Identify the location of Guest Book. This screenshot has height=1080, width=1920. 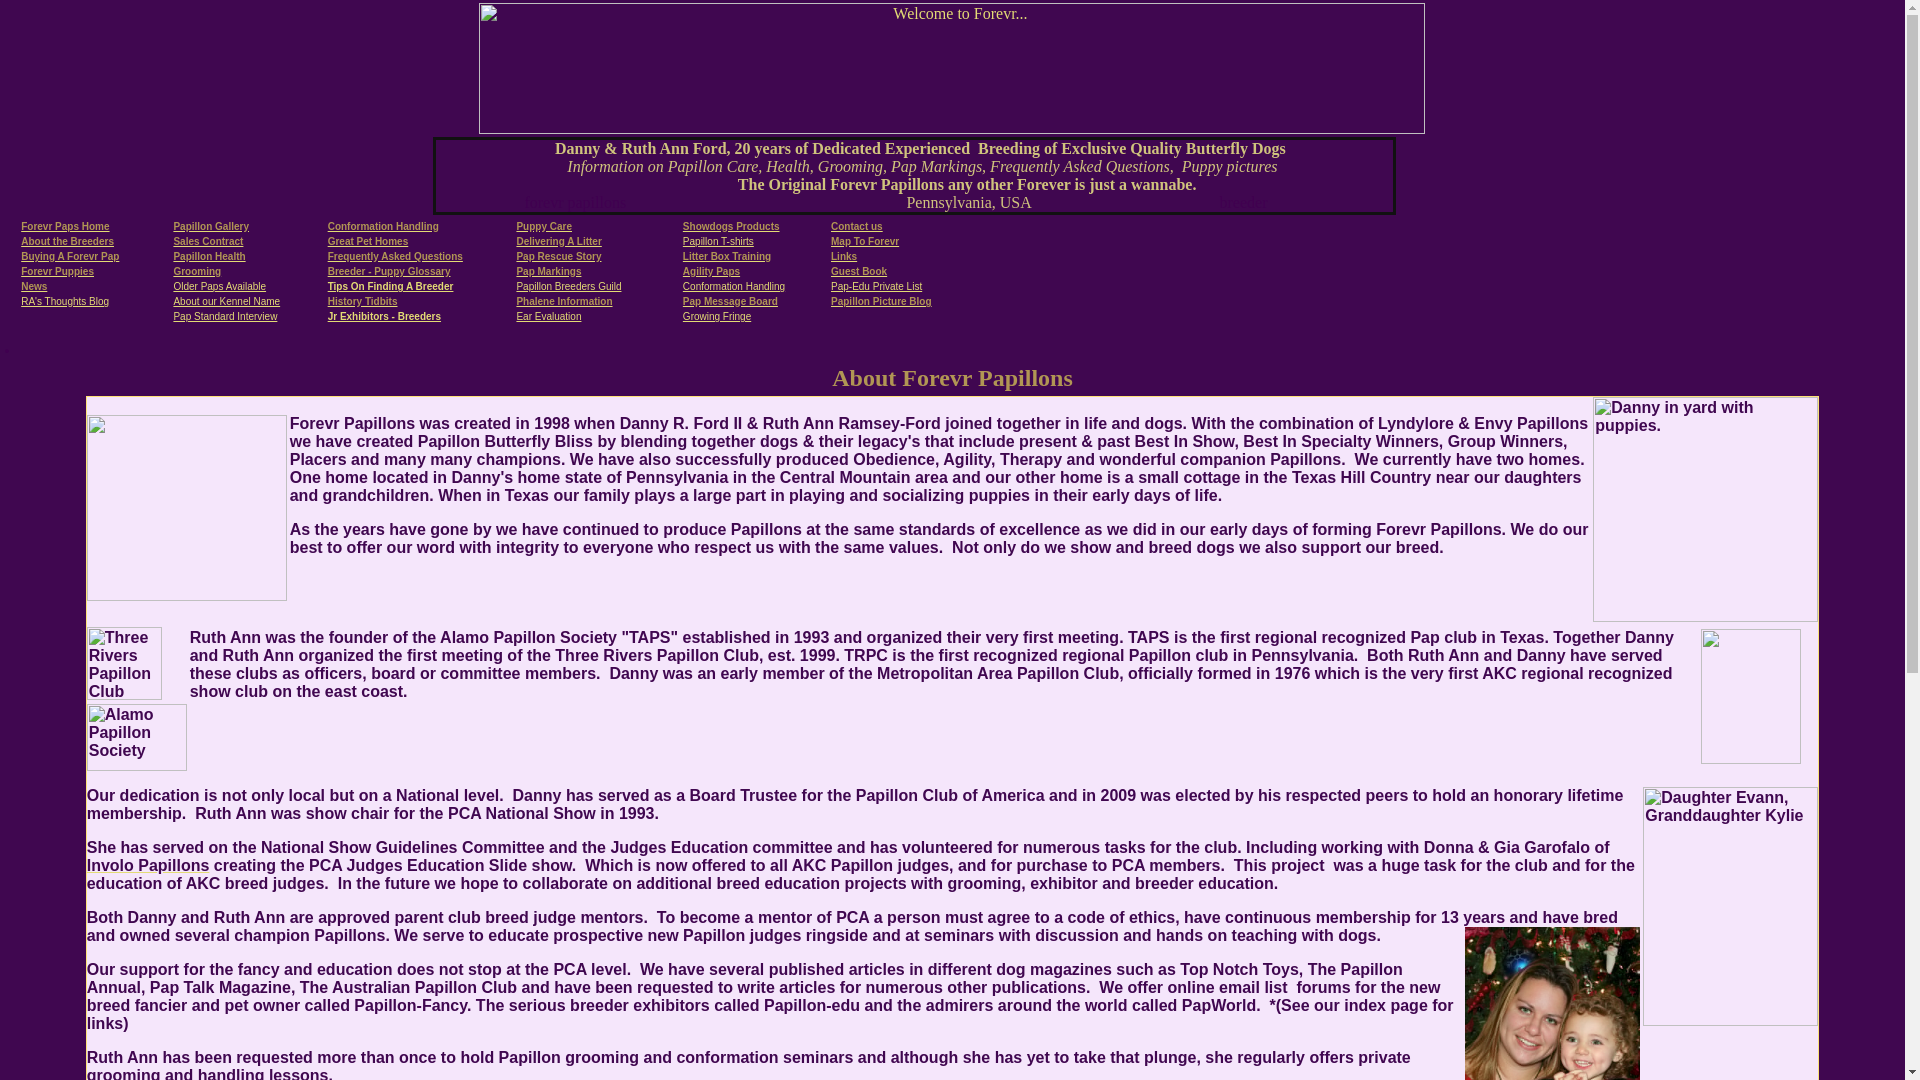
(859, 269).